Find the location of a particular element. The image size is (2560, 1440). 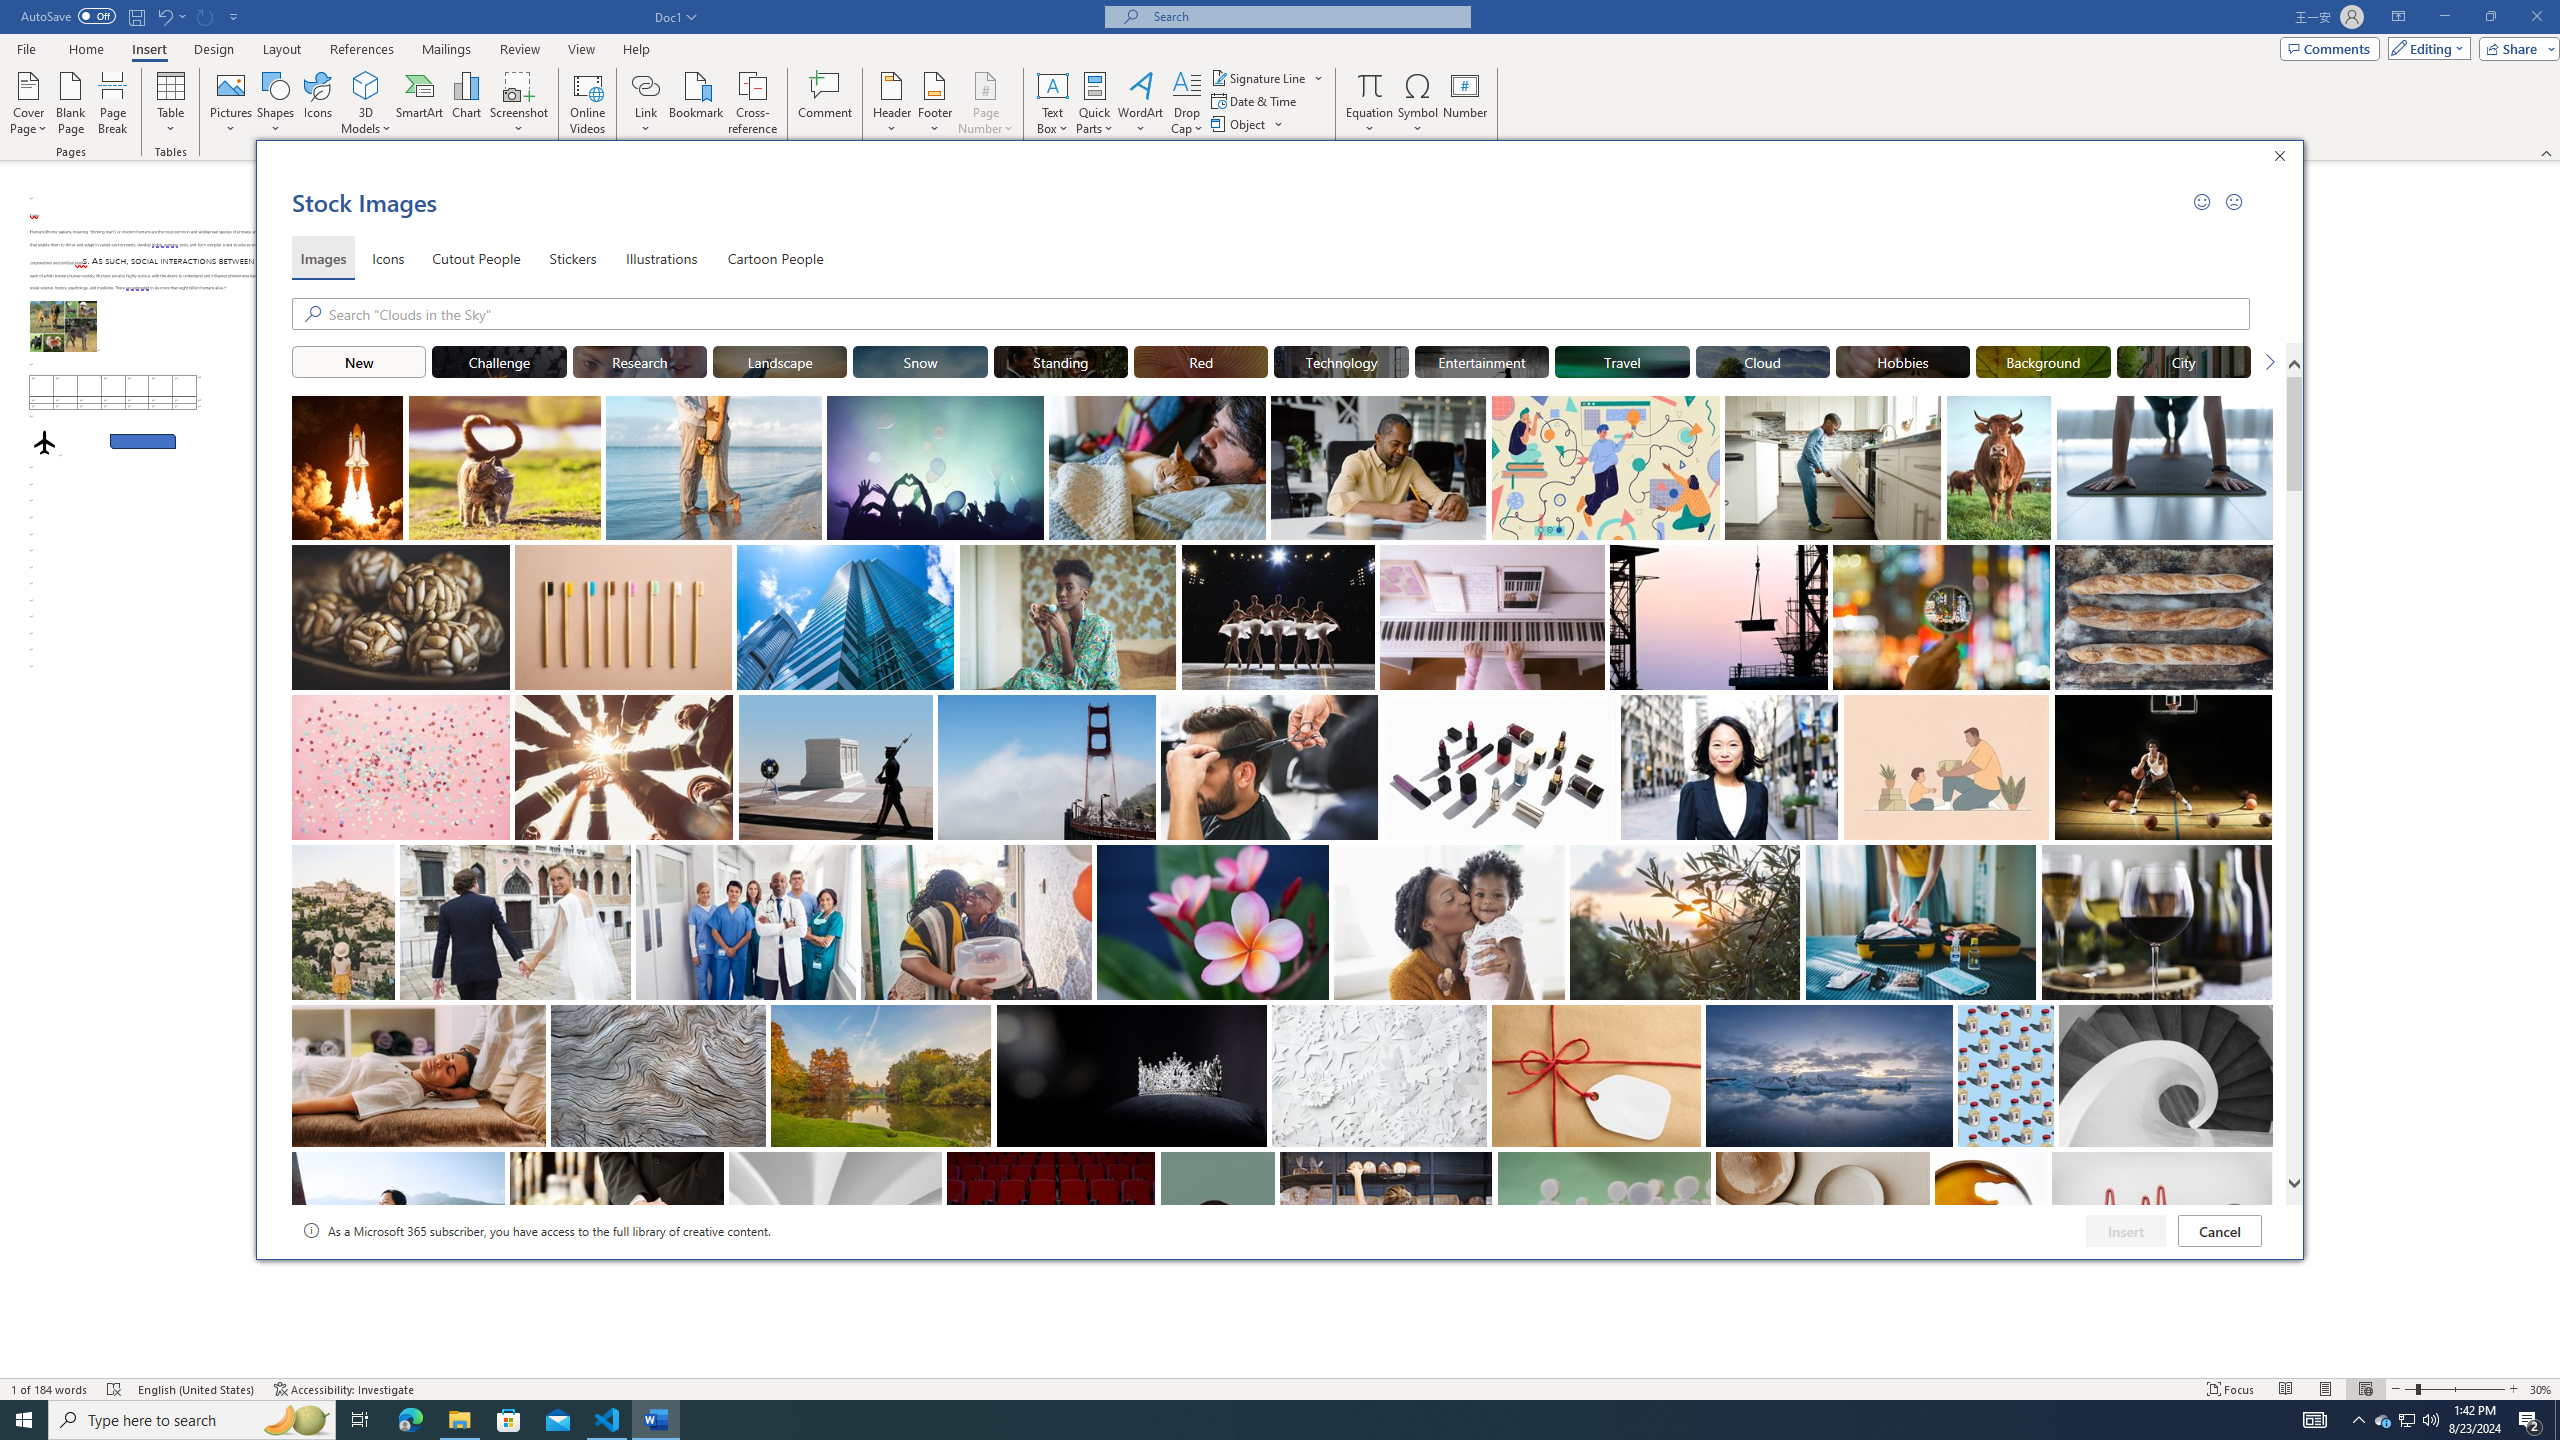

Minimize is located at coordinates (2444, 17).